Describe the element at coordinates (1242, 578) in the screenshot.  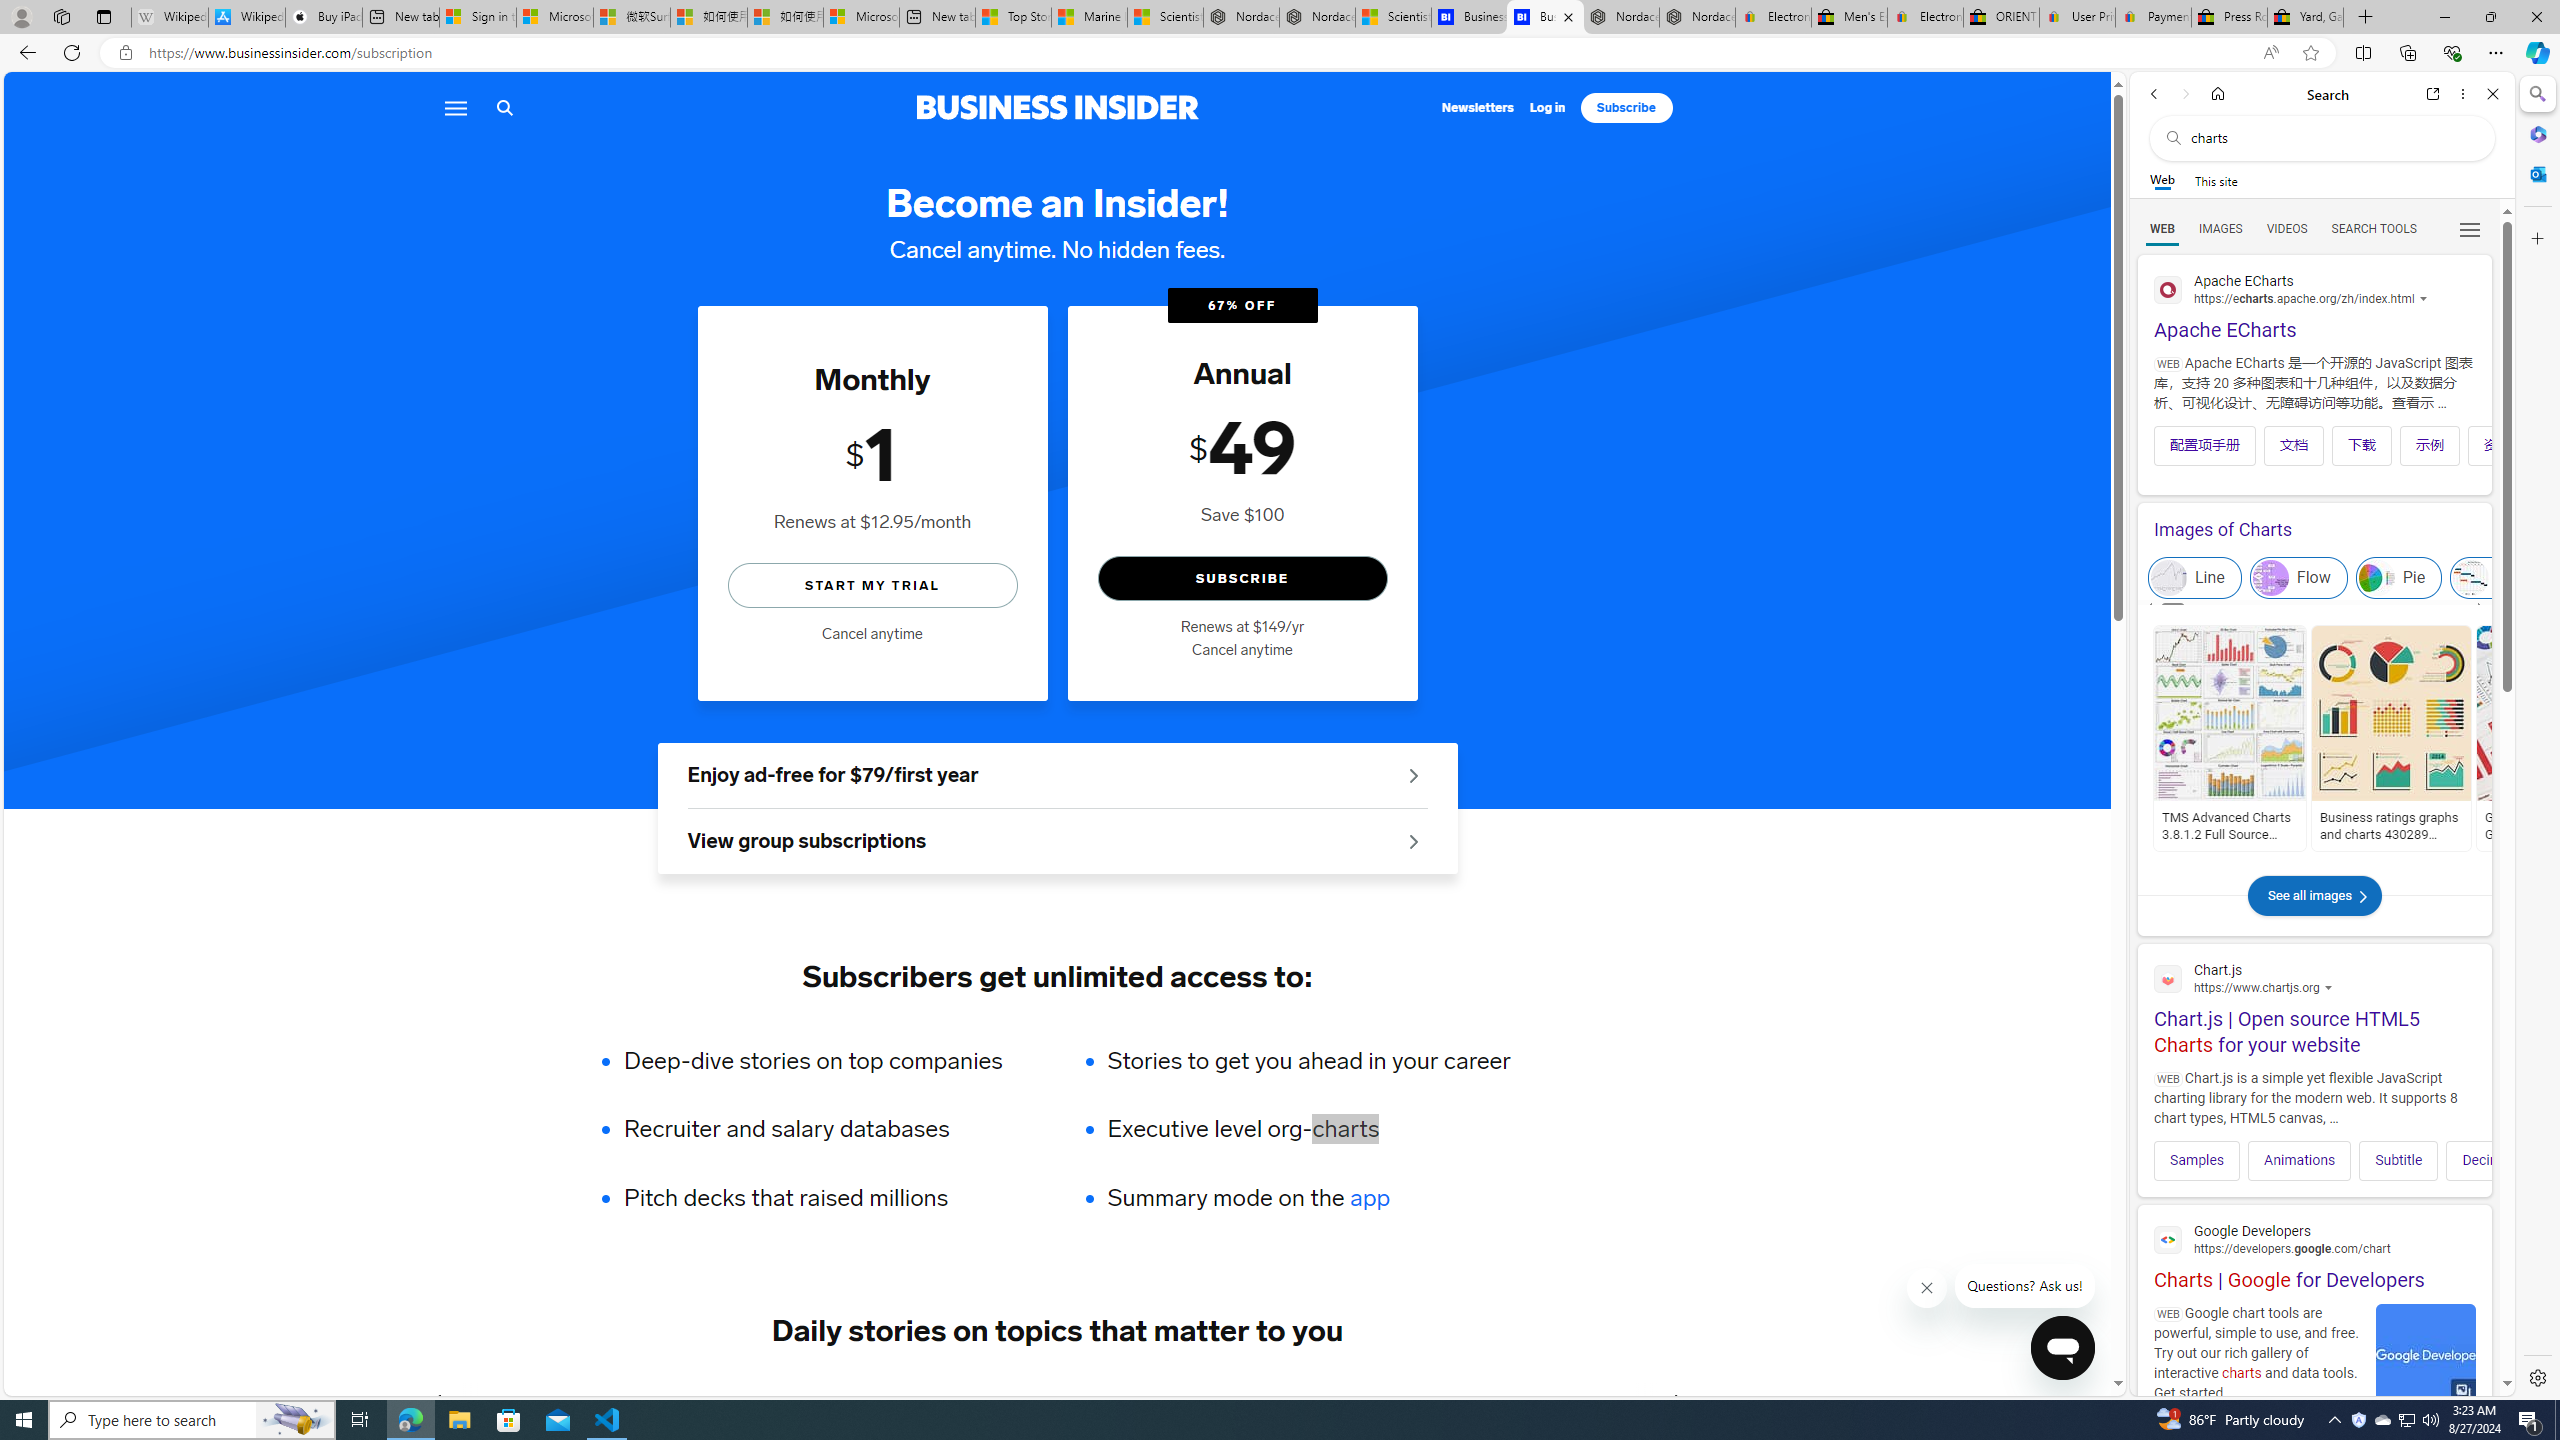
I see `SUBSCRIBE` at that location.